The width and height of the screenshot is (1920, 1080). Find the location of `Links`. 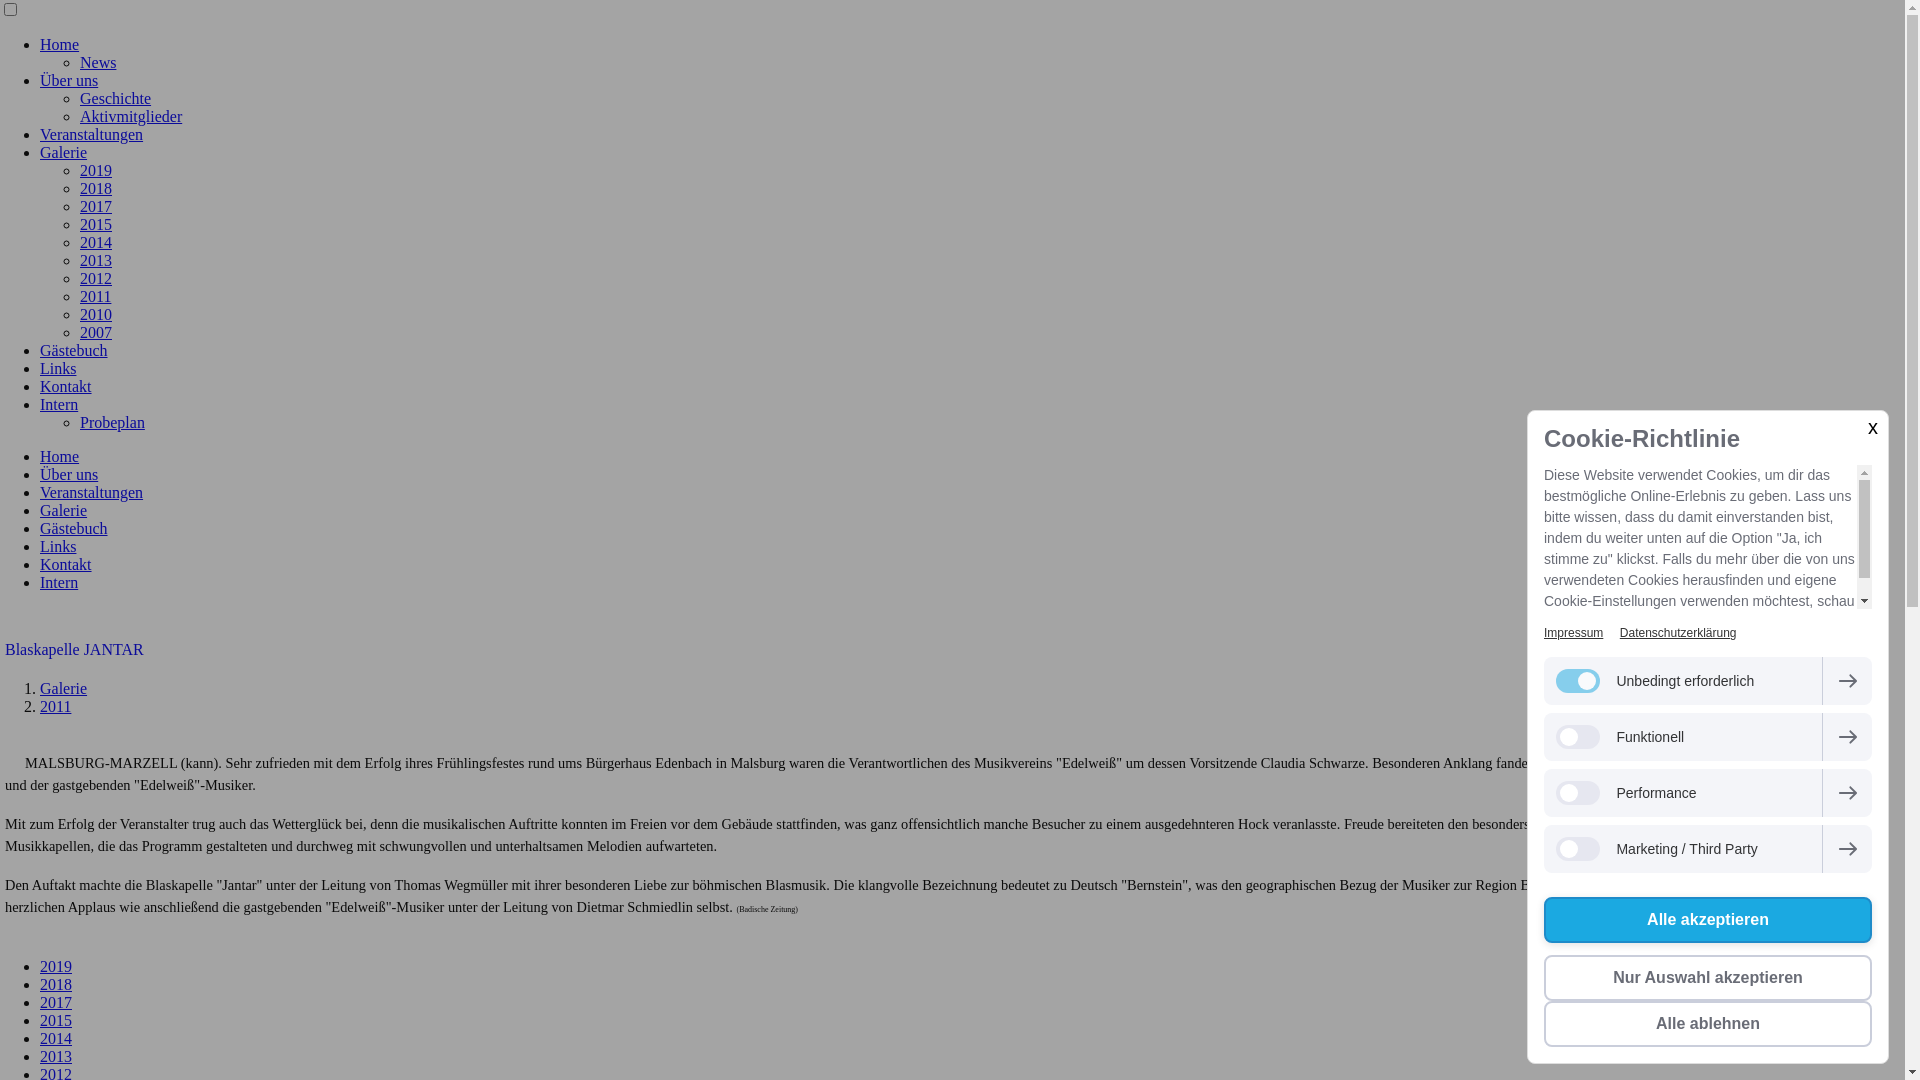

Links is located at coordinates (58, 546).